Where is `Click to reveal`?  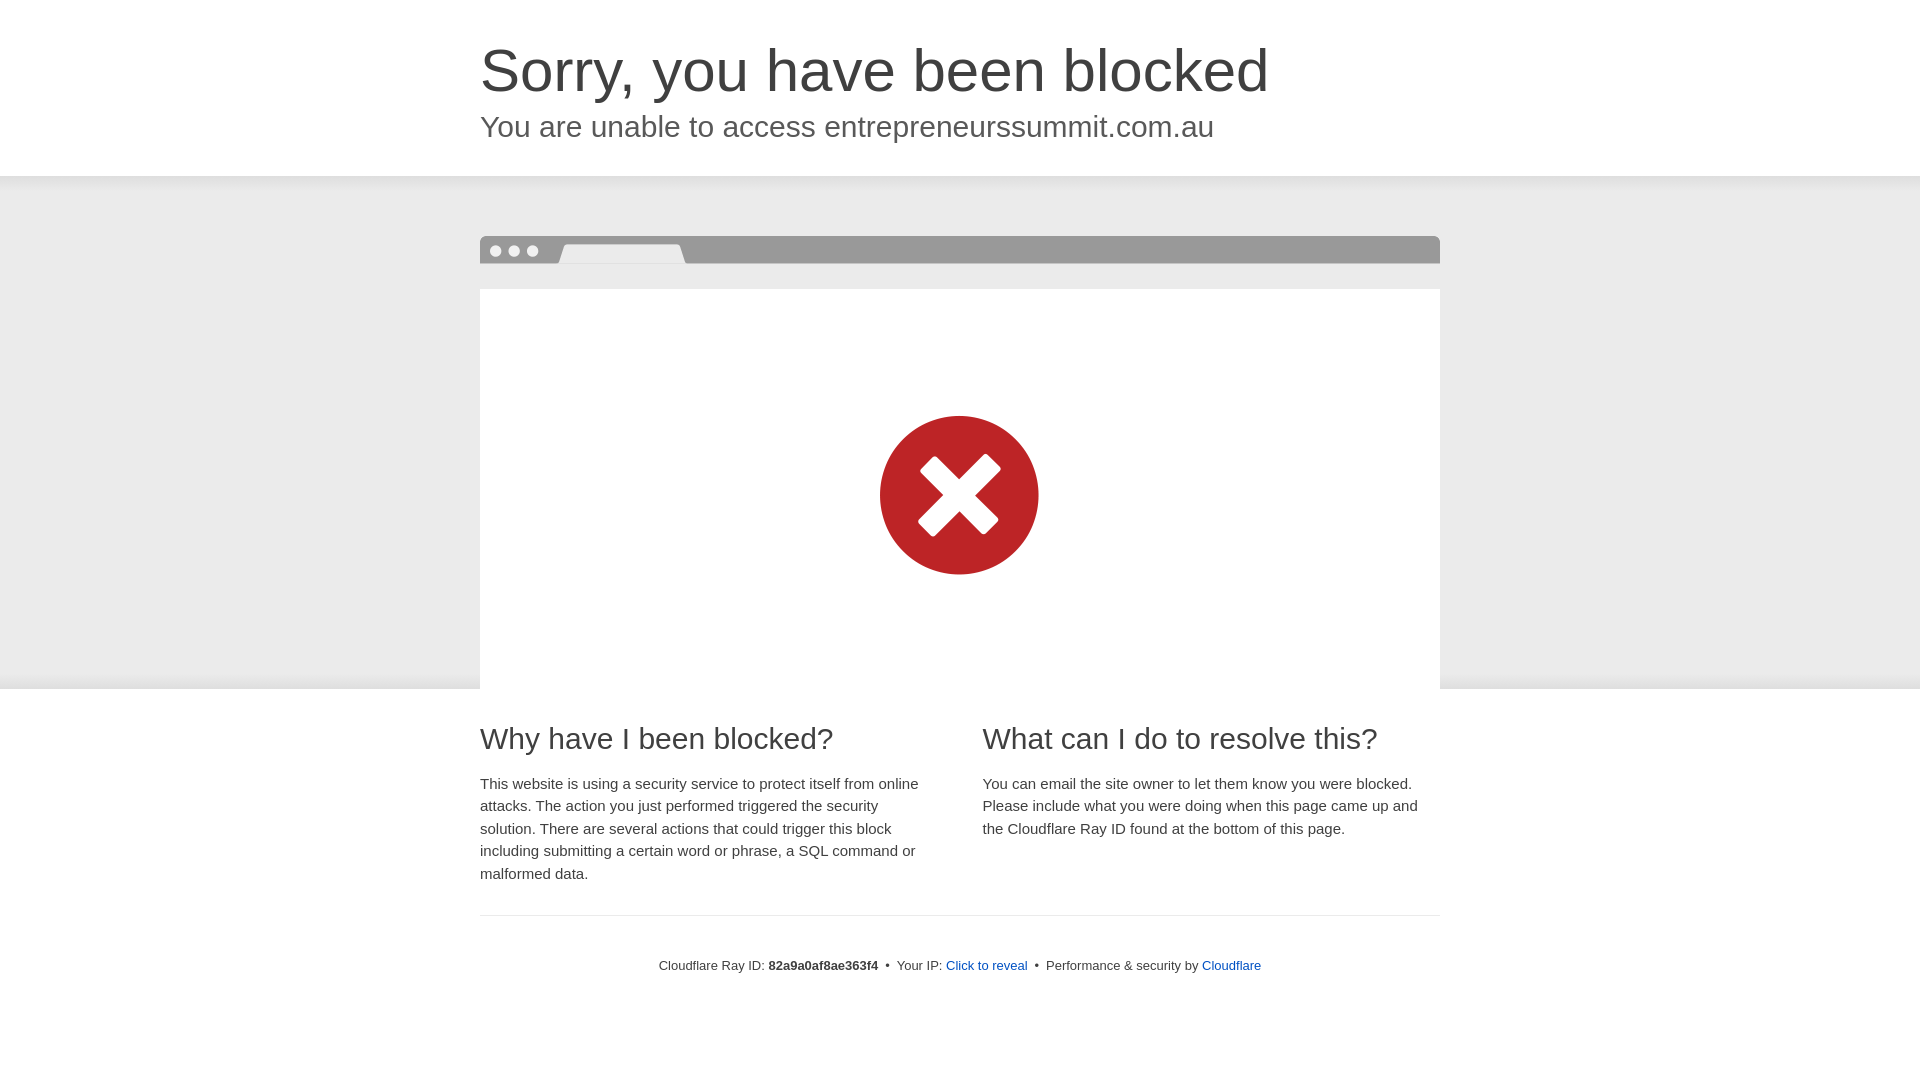
Click to reveal is located at coordinates (987, 966).